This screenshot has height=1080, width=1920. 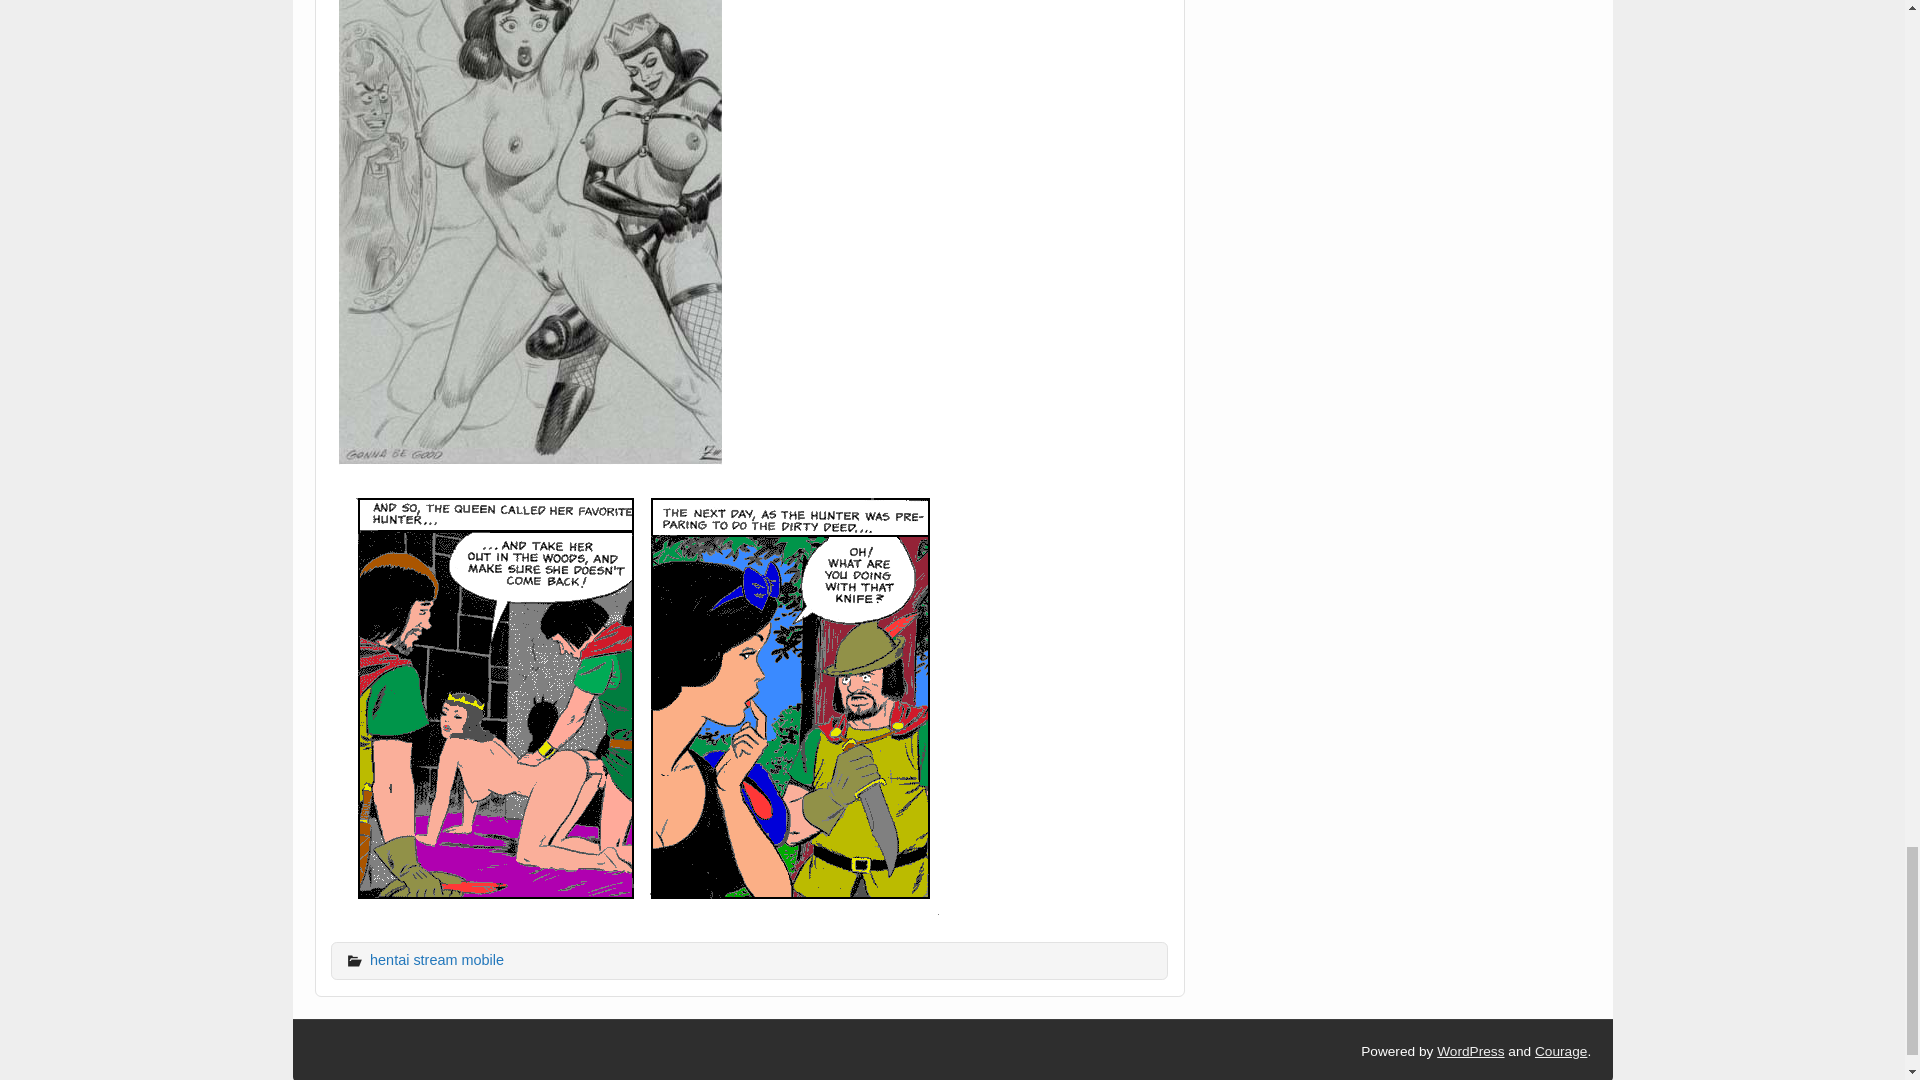 I want to click on Courage WordPress Theme, so click(x=1560, y=1052).